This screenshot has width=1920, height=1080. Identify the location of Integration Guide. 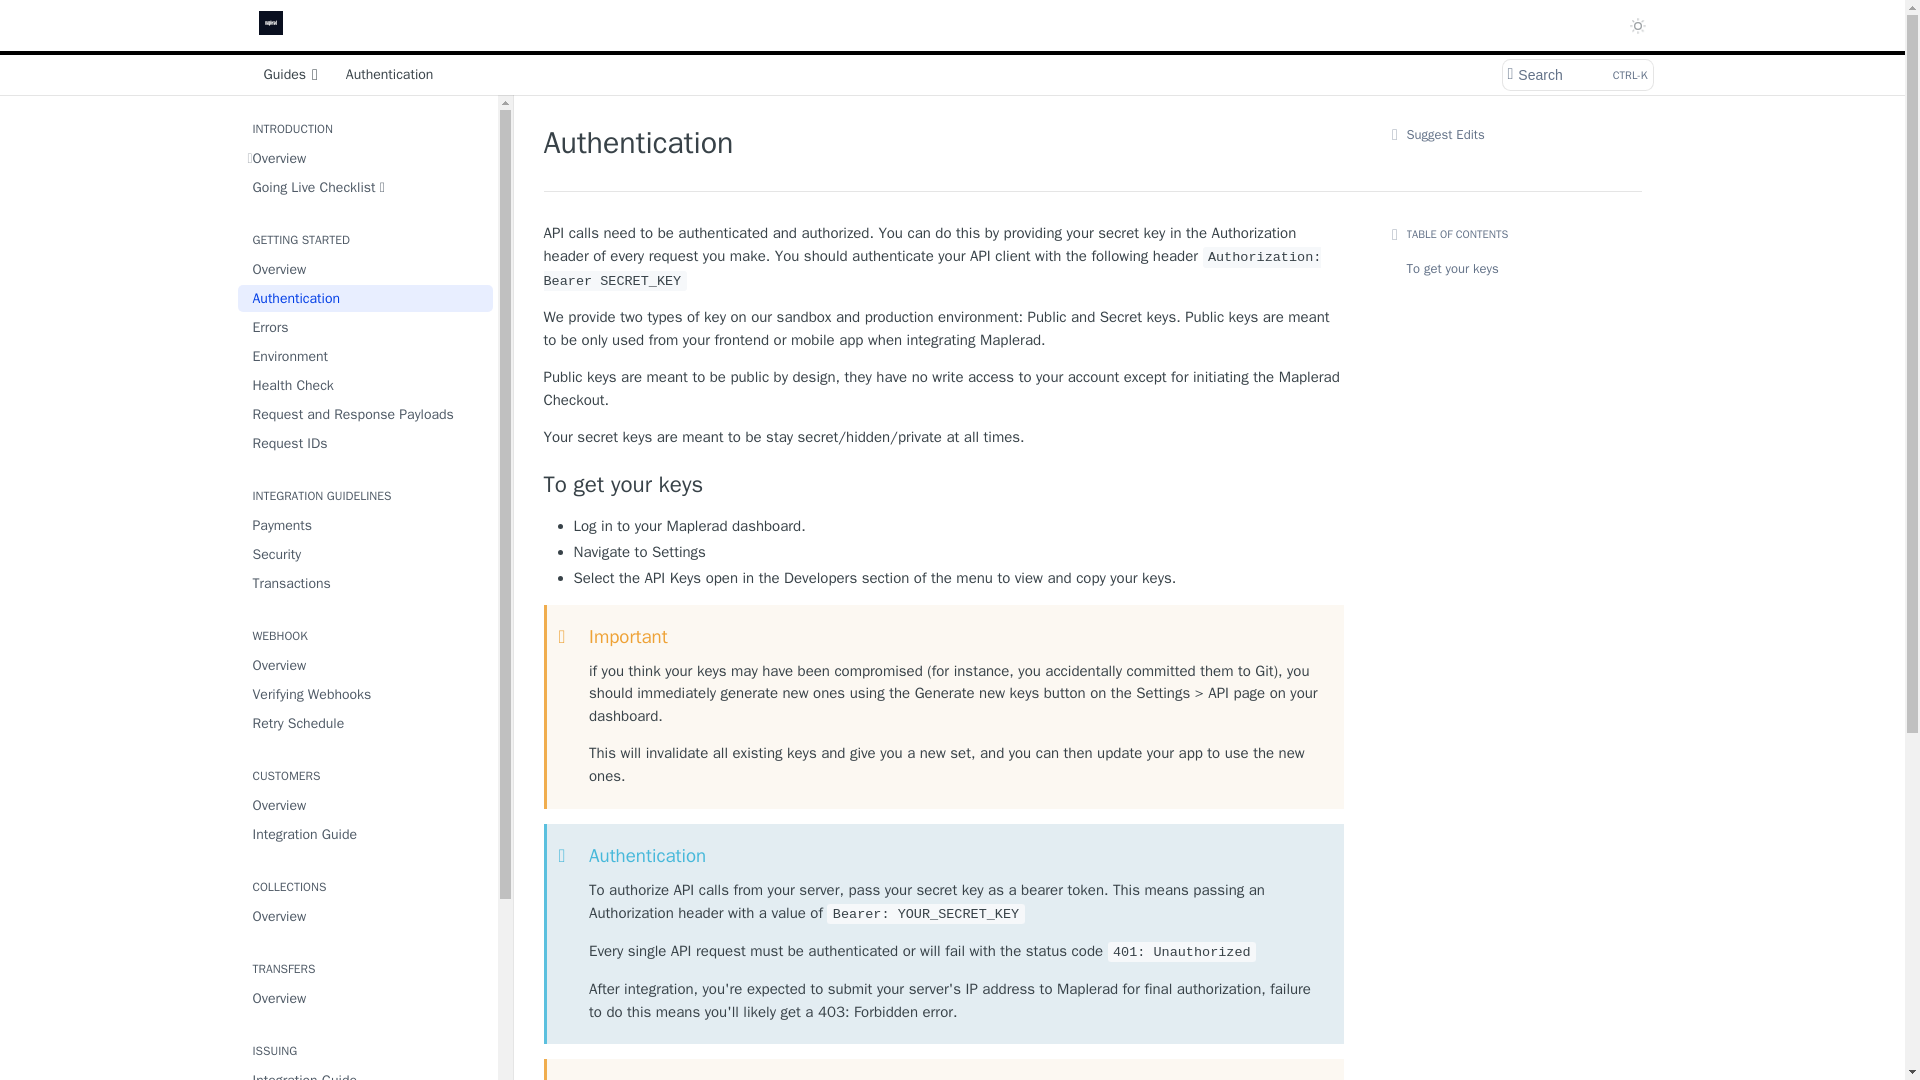
(366, 1074).